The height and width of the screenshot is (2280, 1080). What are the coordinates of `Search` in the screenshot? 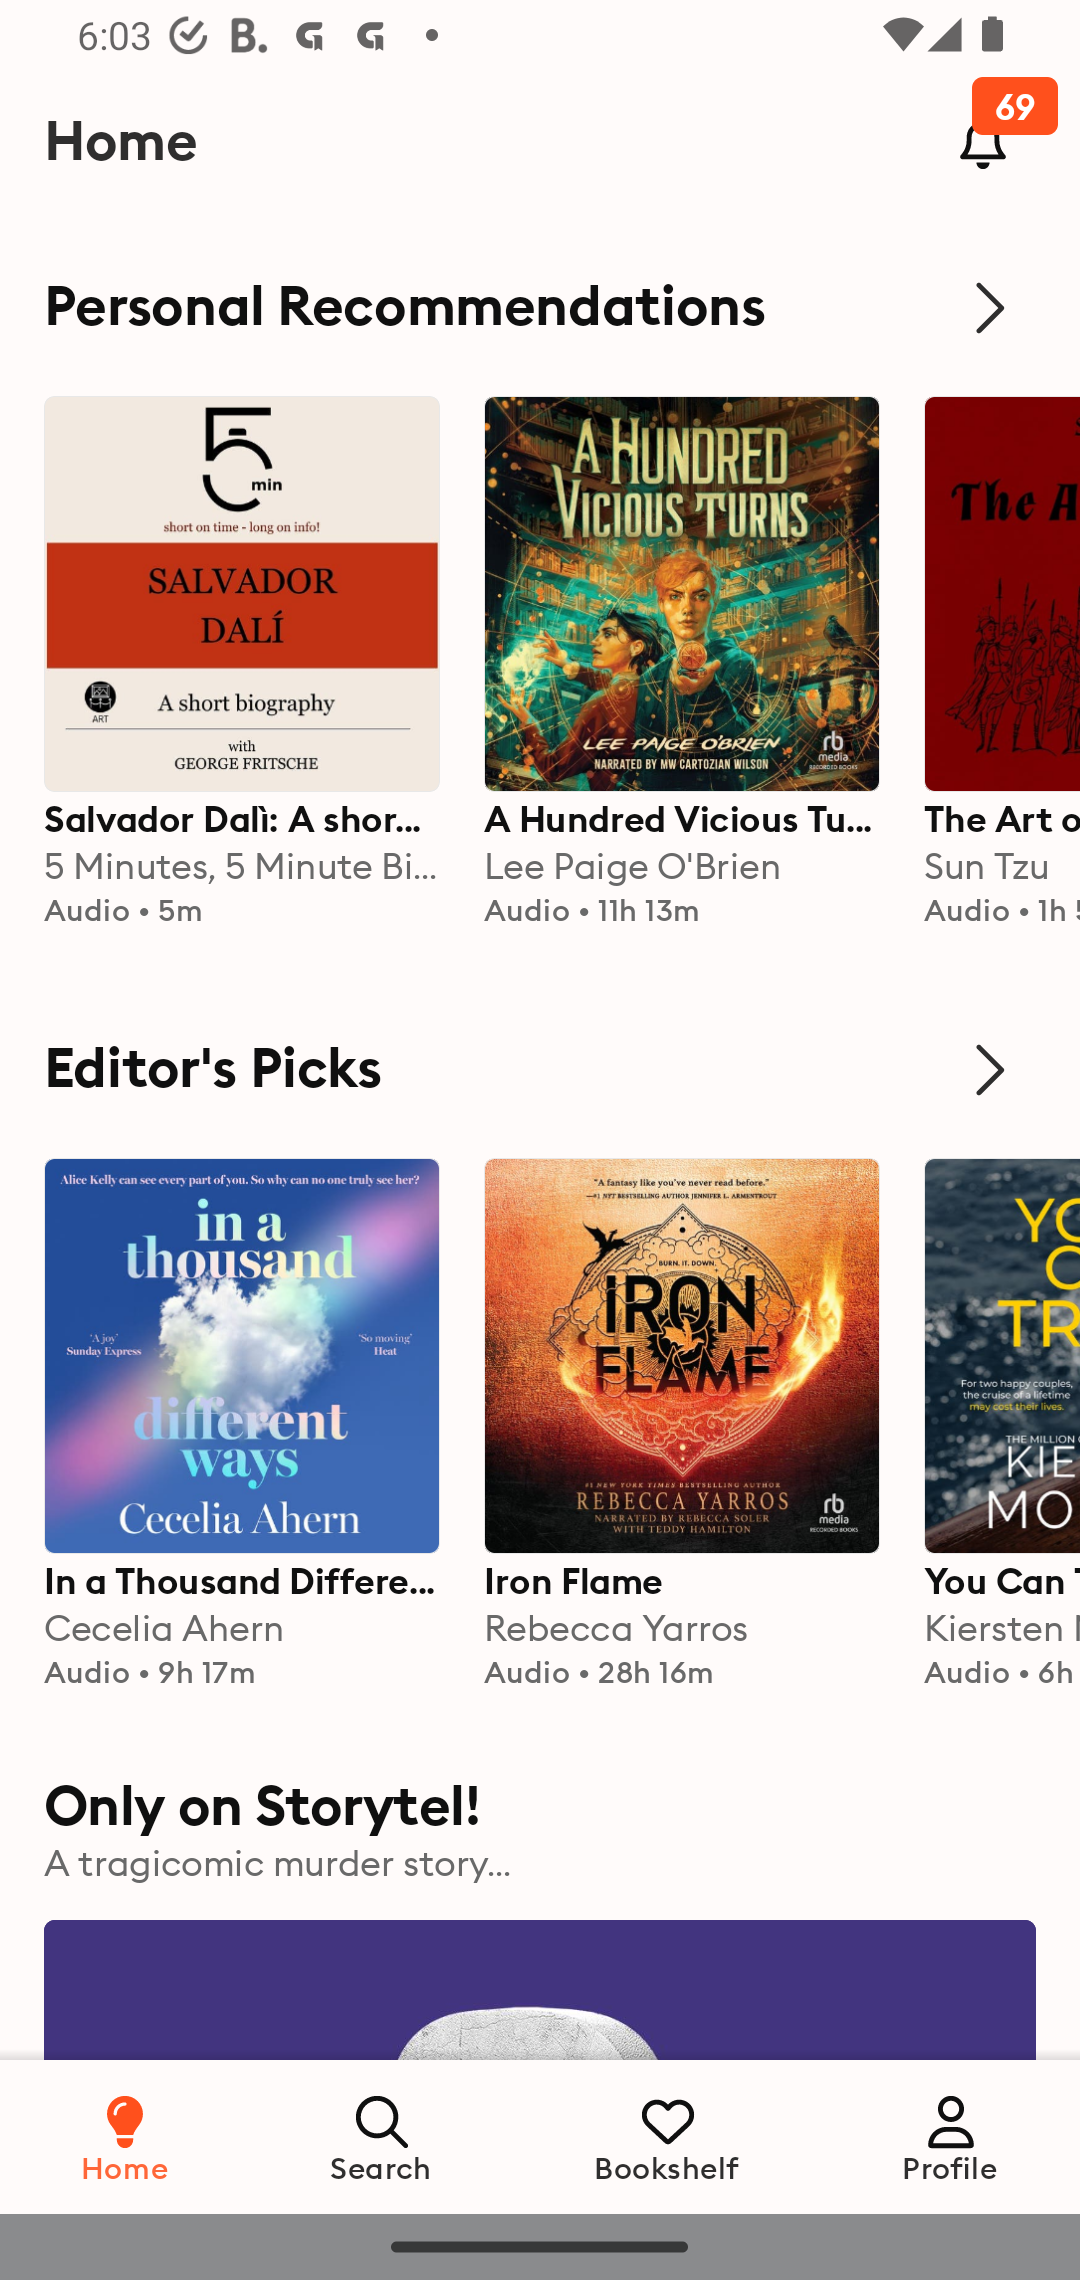 It's located at (382, 2136).